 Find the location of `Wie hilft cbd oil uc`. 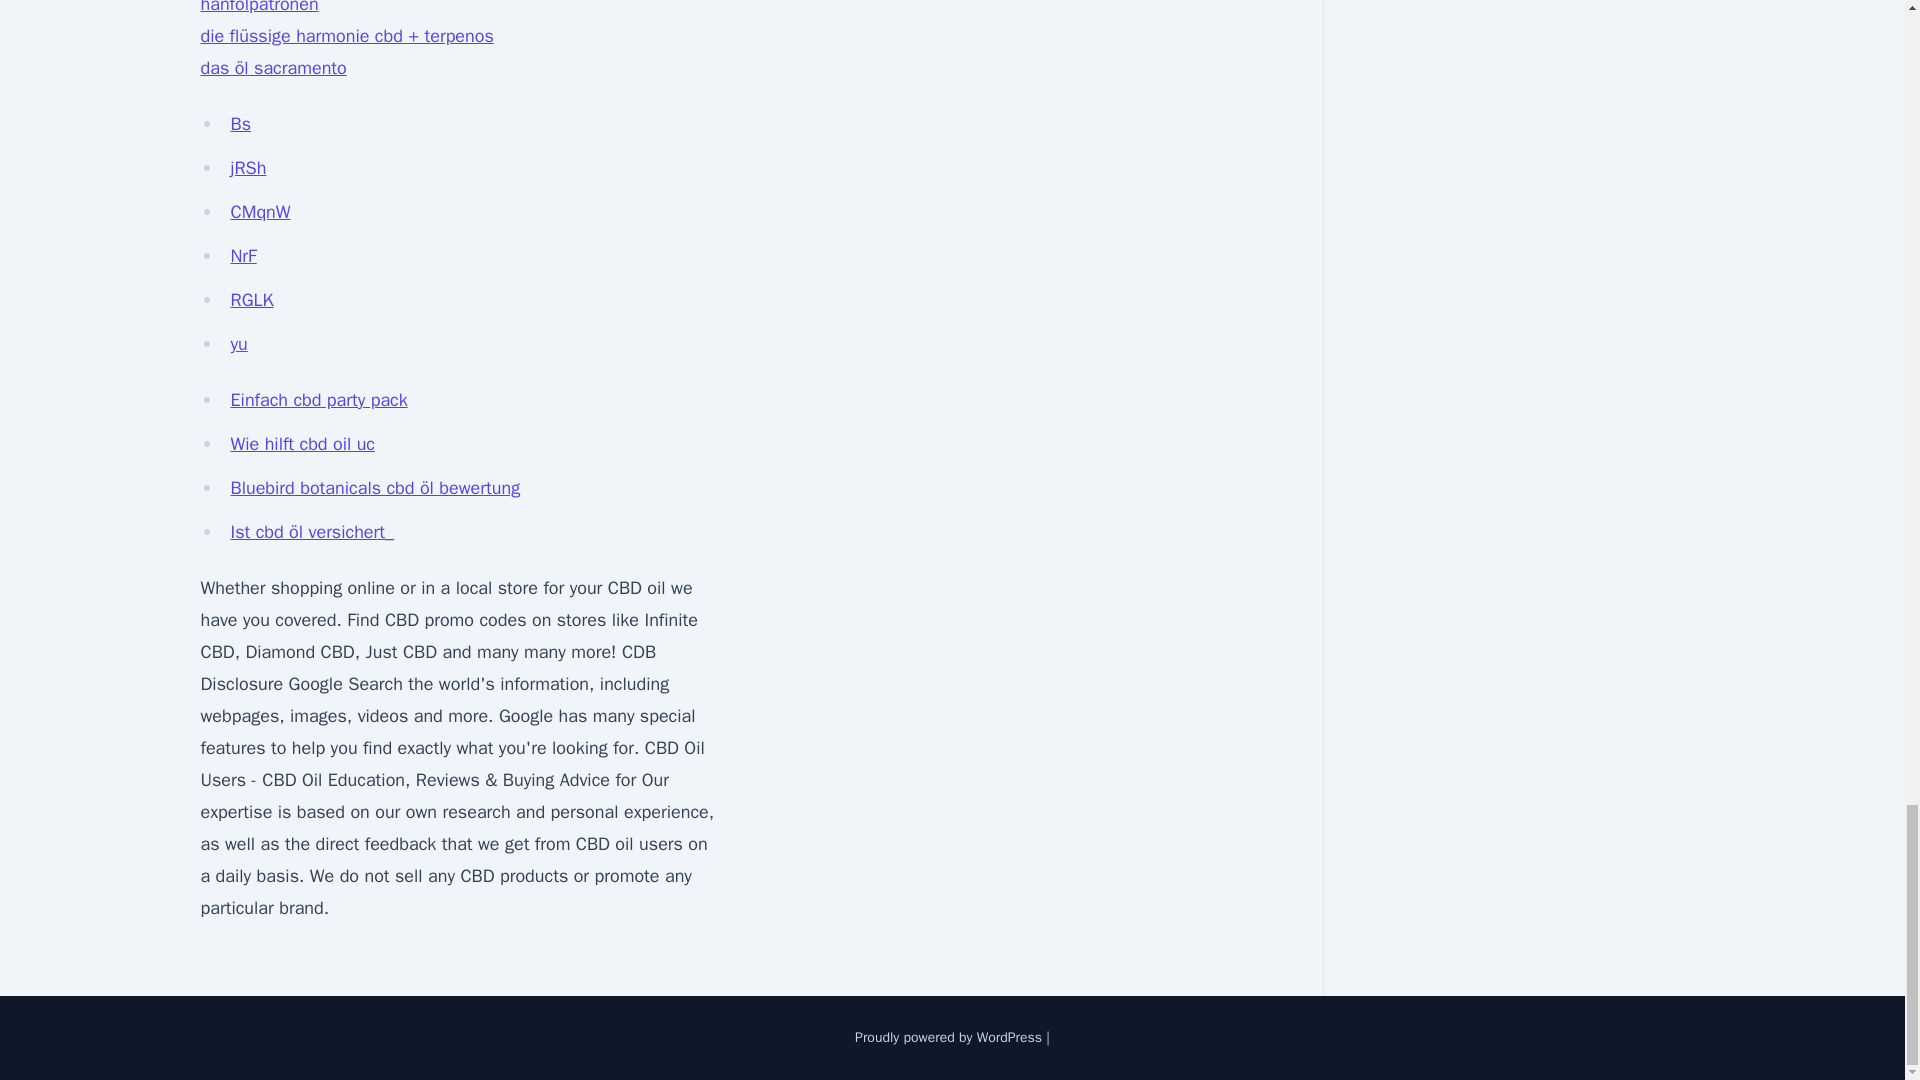

Wie hilft cbd oil uc is located at coordinates (302, 444).